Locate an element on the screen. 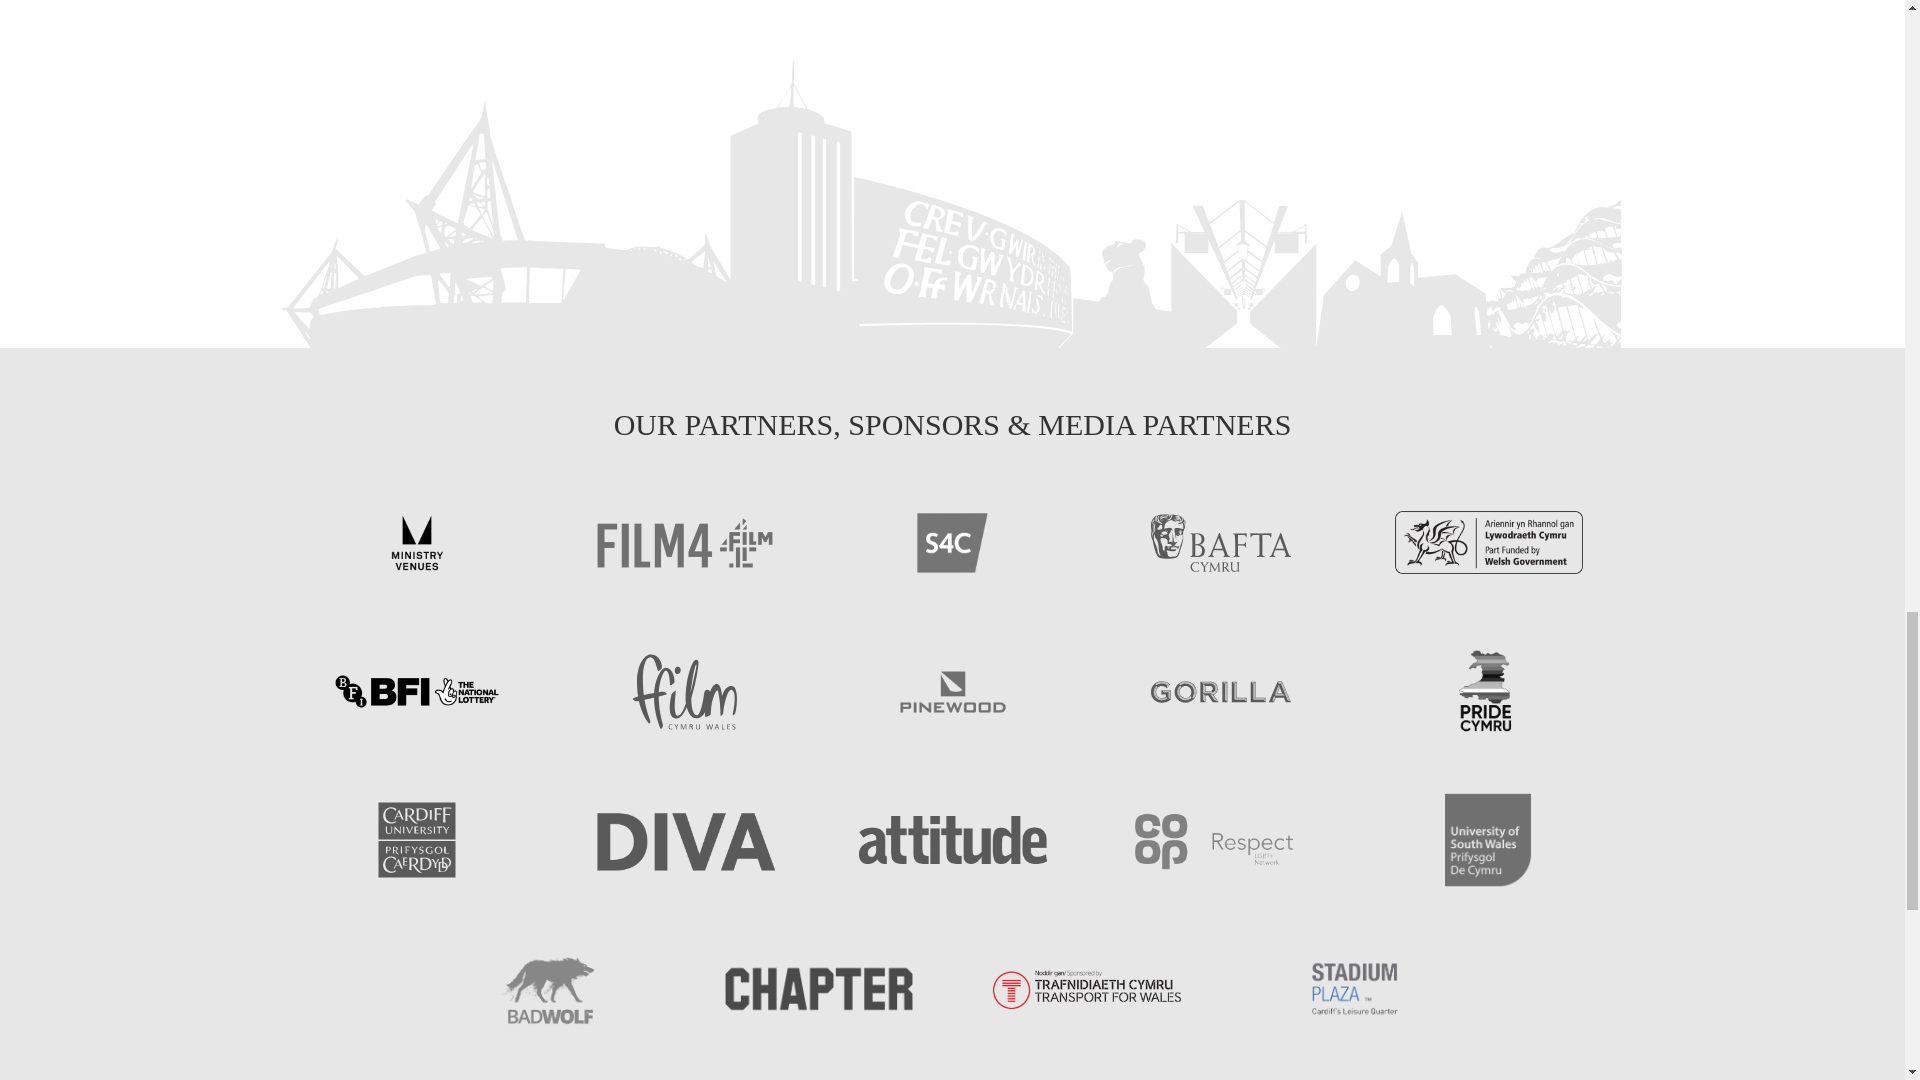 Image resolution: width=1920 pixels, height=1080 pixels. Attitude is located at coordinates (952, 839).